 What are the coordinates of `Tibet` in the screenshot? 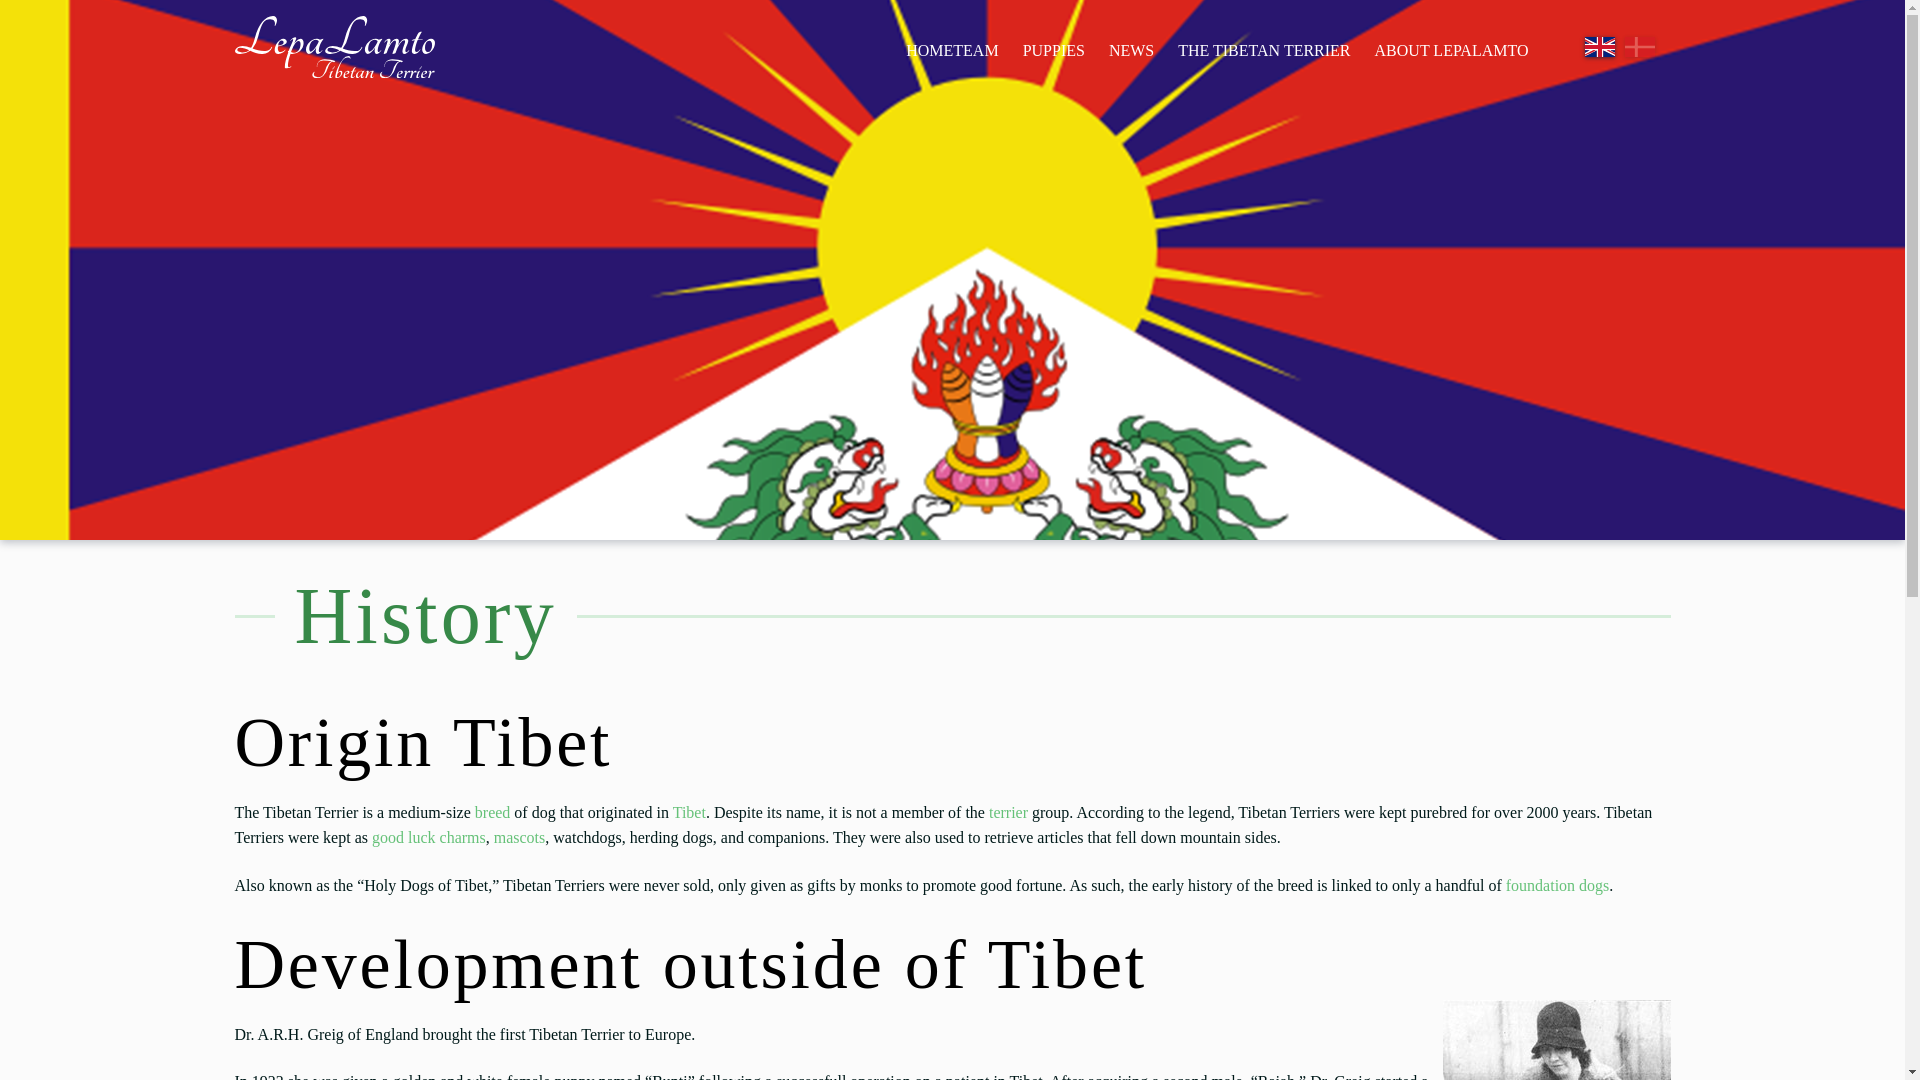 It's located at (690, 812).